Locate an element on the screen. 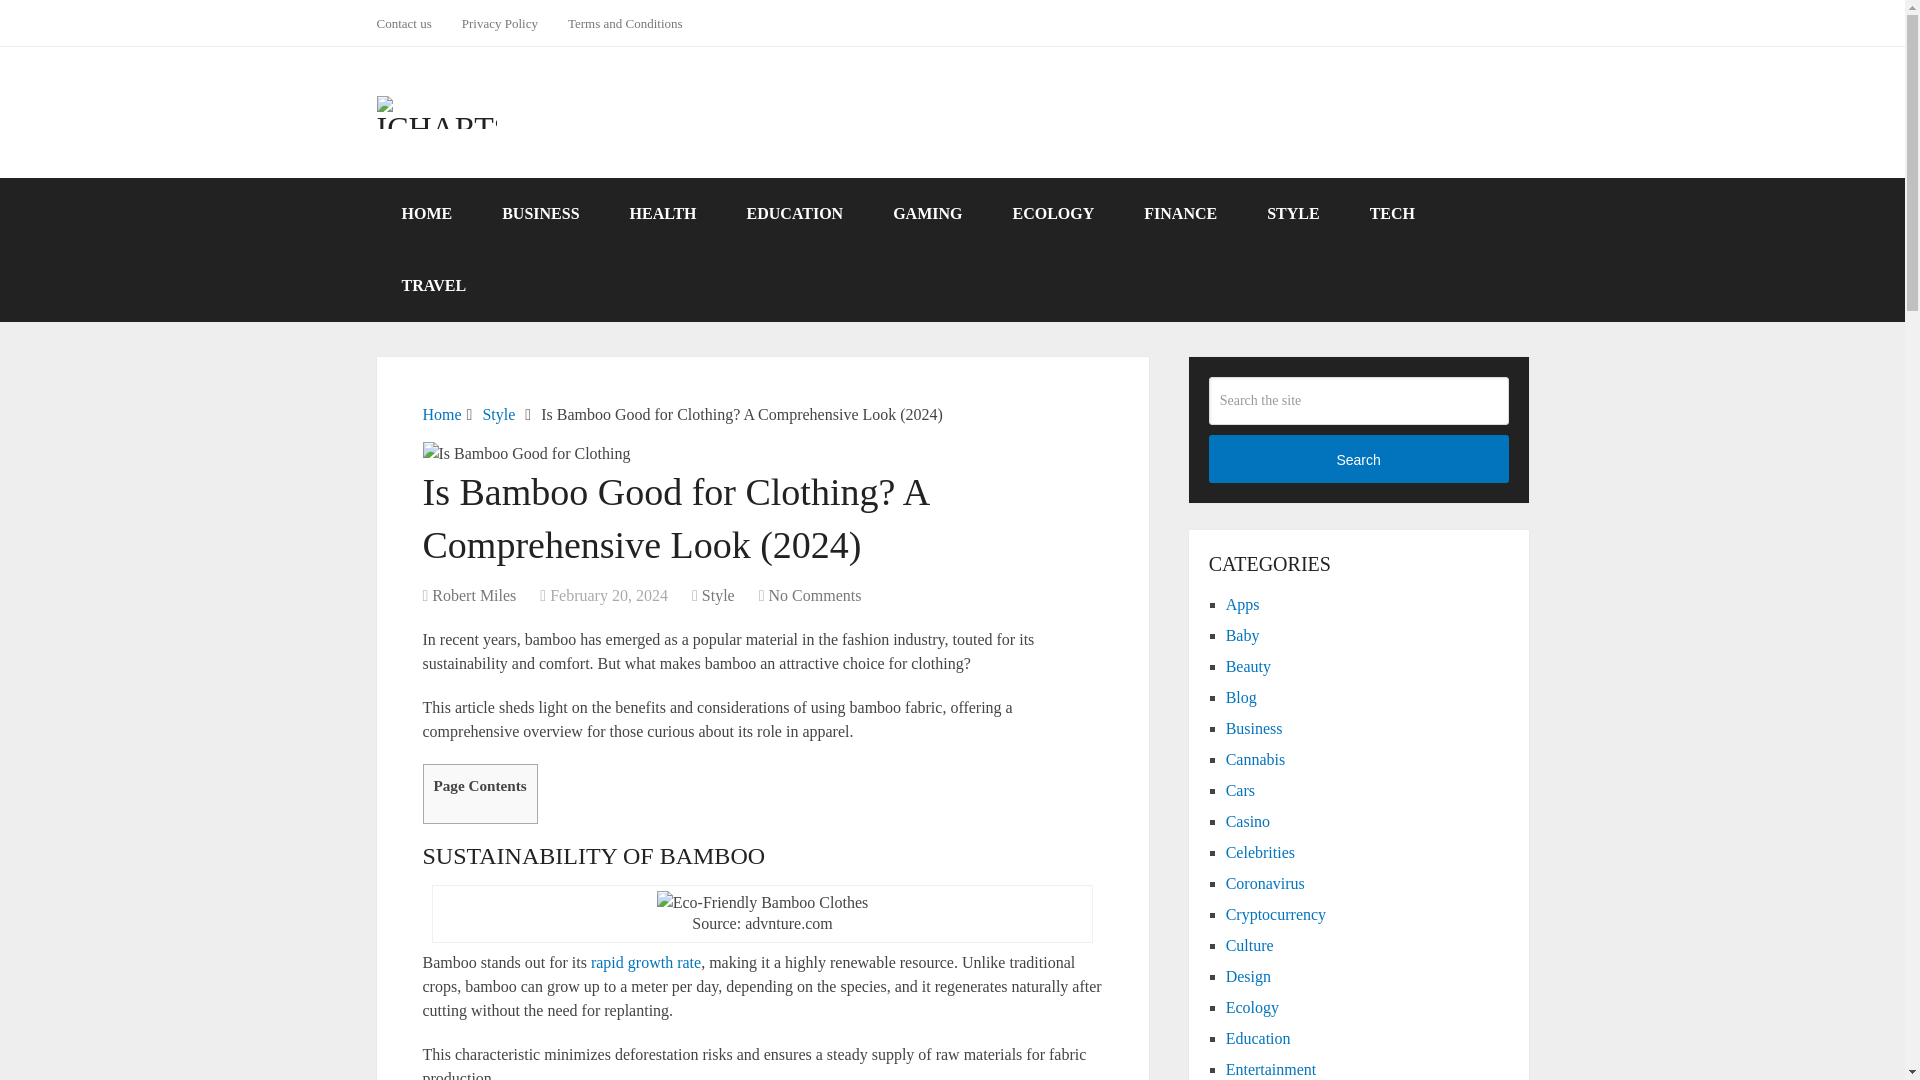 The height and width of the screenshot is (1080, 1920). No Comments is located at coordinates (816, 595).